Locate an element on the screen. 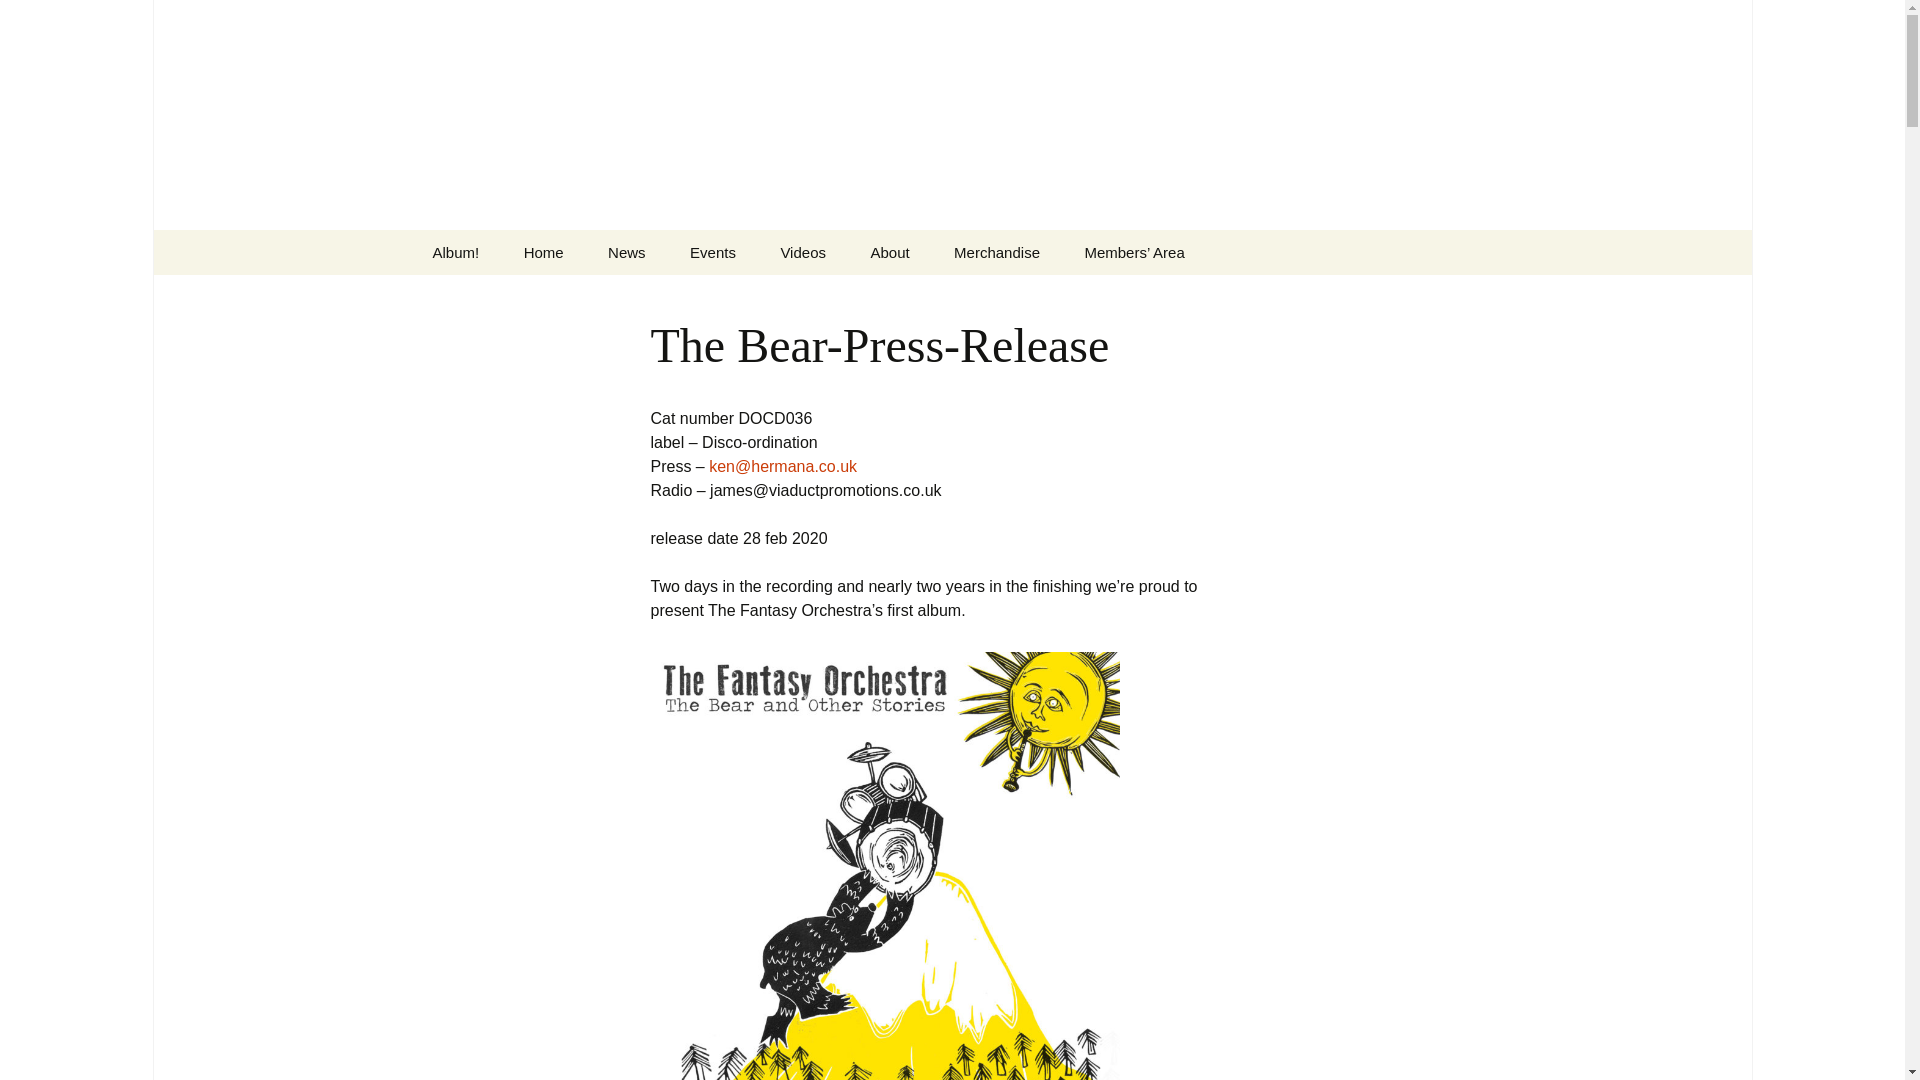 Image resolution: width=1920 pixels, height=1080 pixels. Search is located at coordinates (46, 20).